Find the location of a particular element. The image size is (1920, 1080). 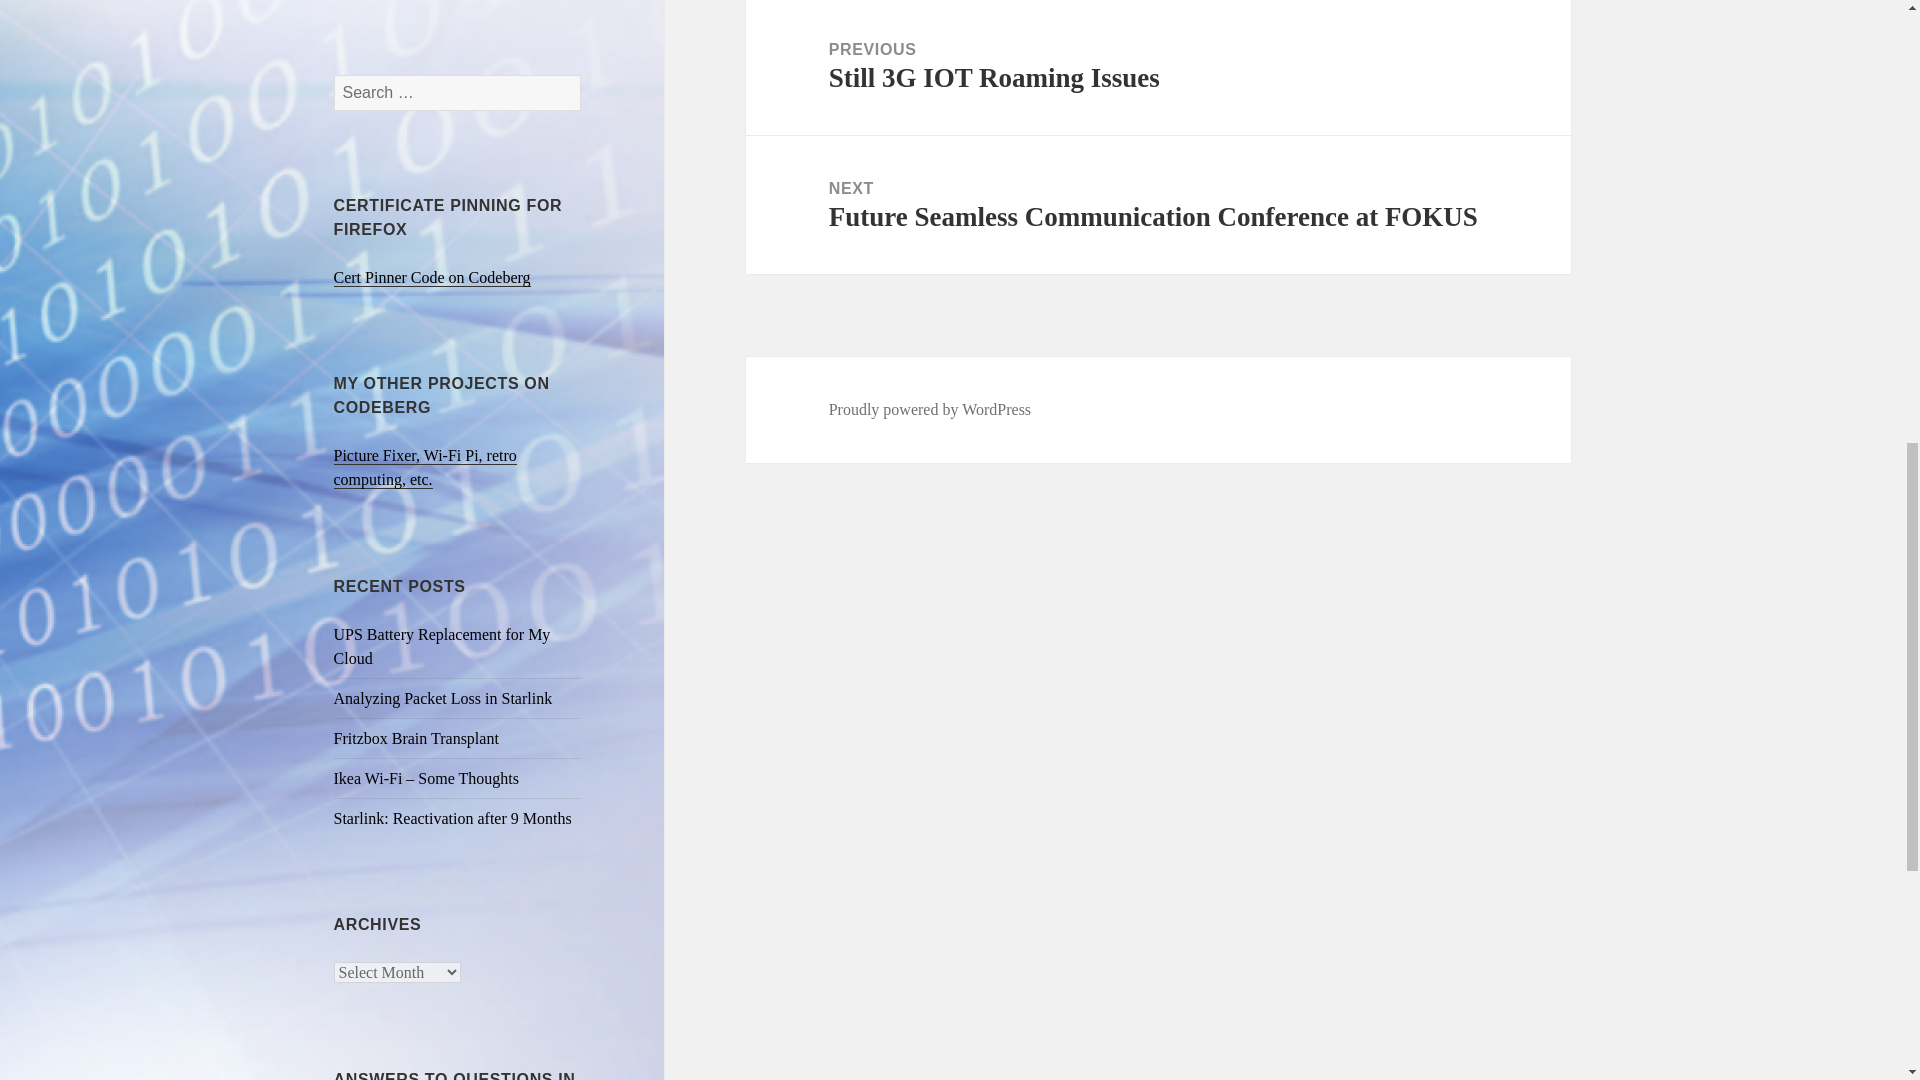

Analyzing Packet Loss in Starlink is located at coordinates (1158, 68).